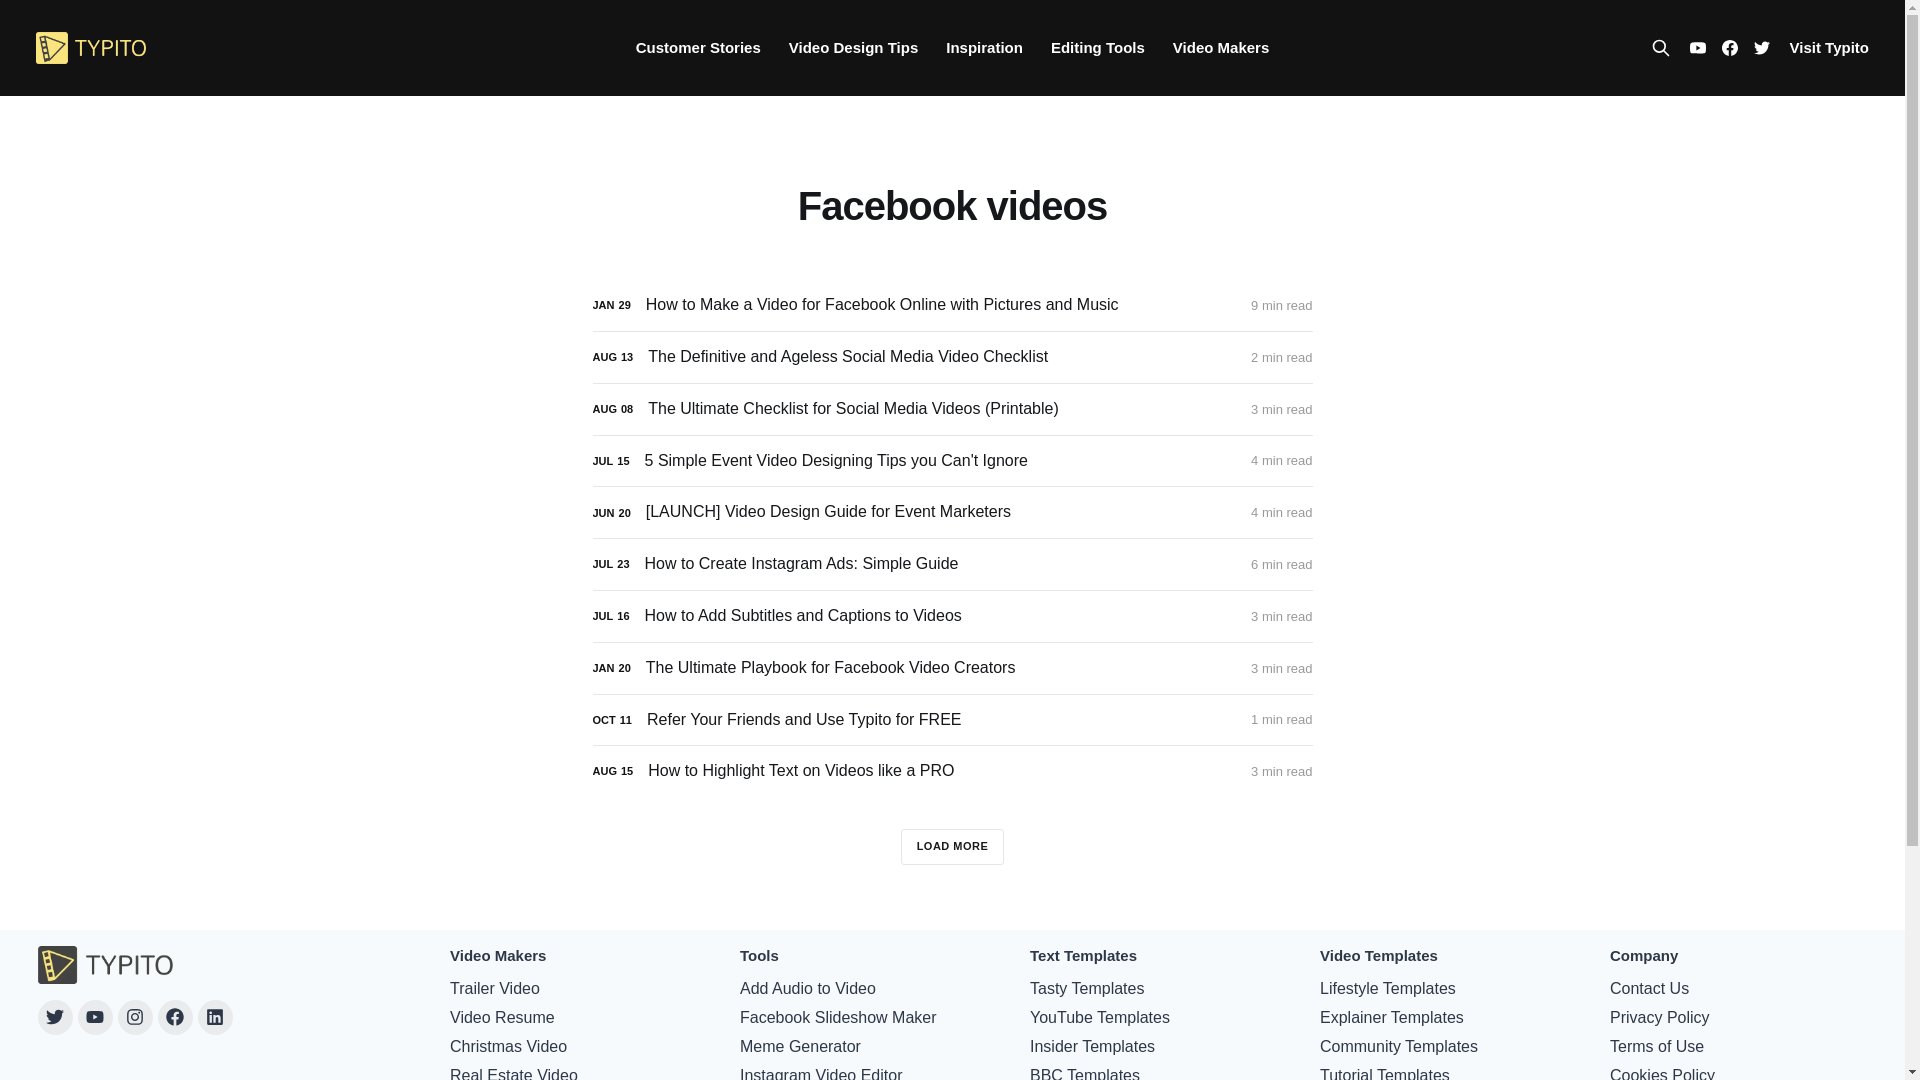  Describe the element at coordinates (214, 1017) in the screenshot. I see `LinkedIn` at that location.